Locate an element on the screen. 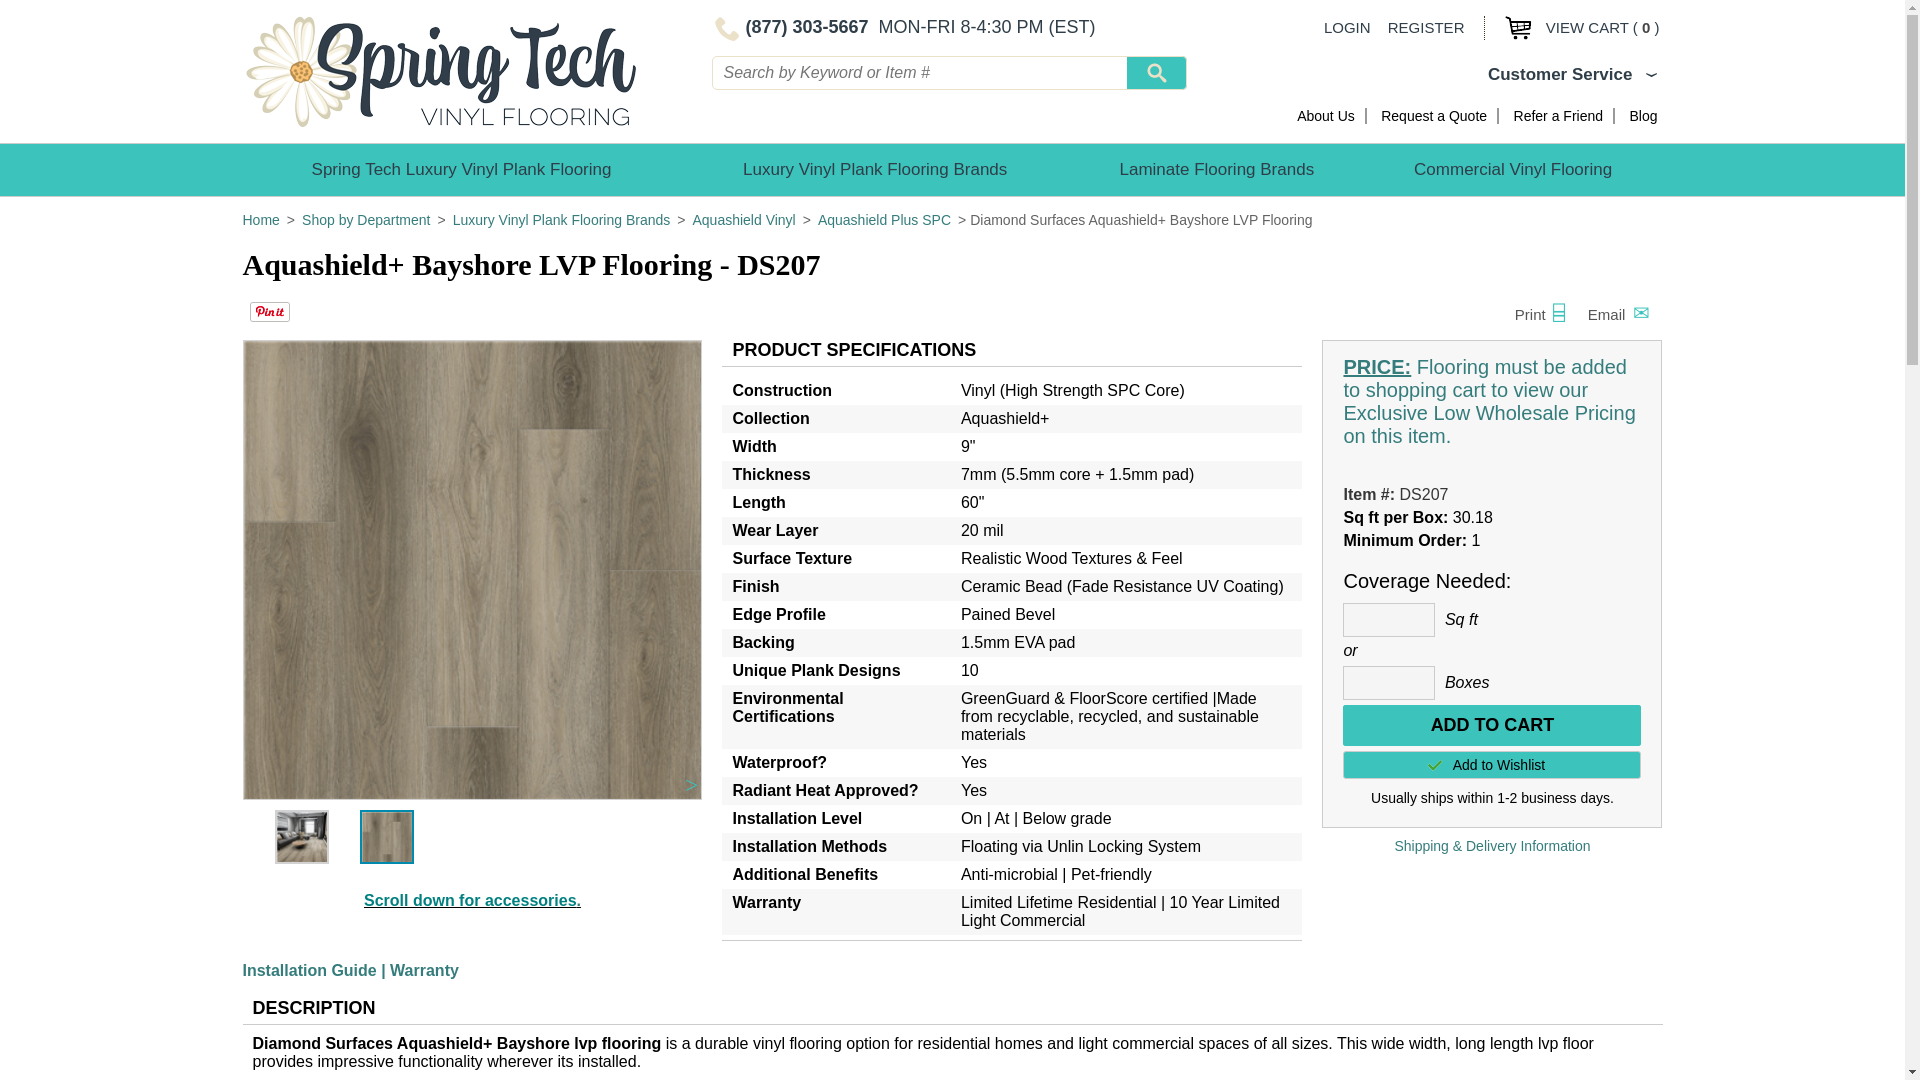 This screenshot has width=1920, height=1080. Add to Cart is located at coordinates (1492, 726).